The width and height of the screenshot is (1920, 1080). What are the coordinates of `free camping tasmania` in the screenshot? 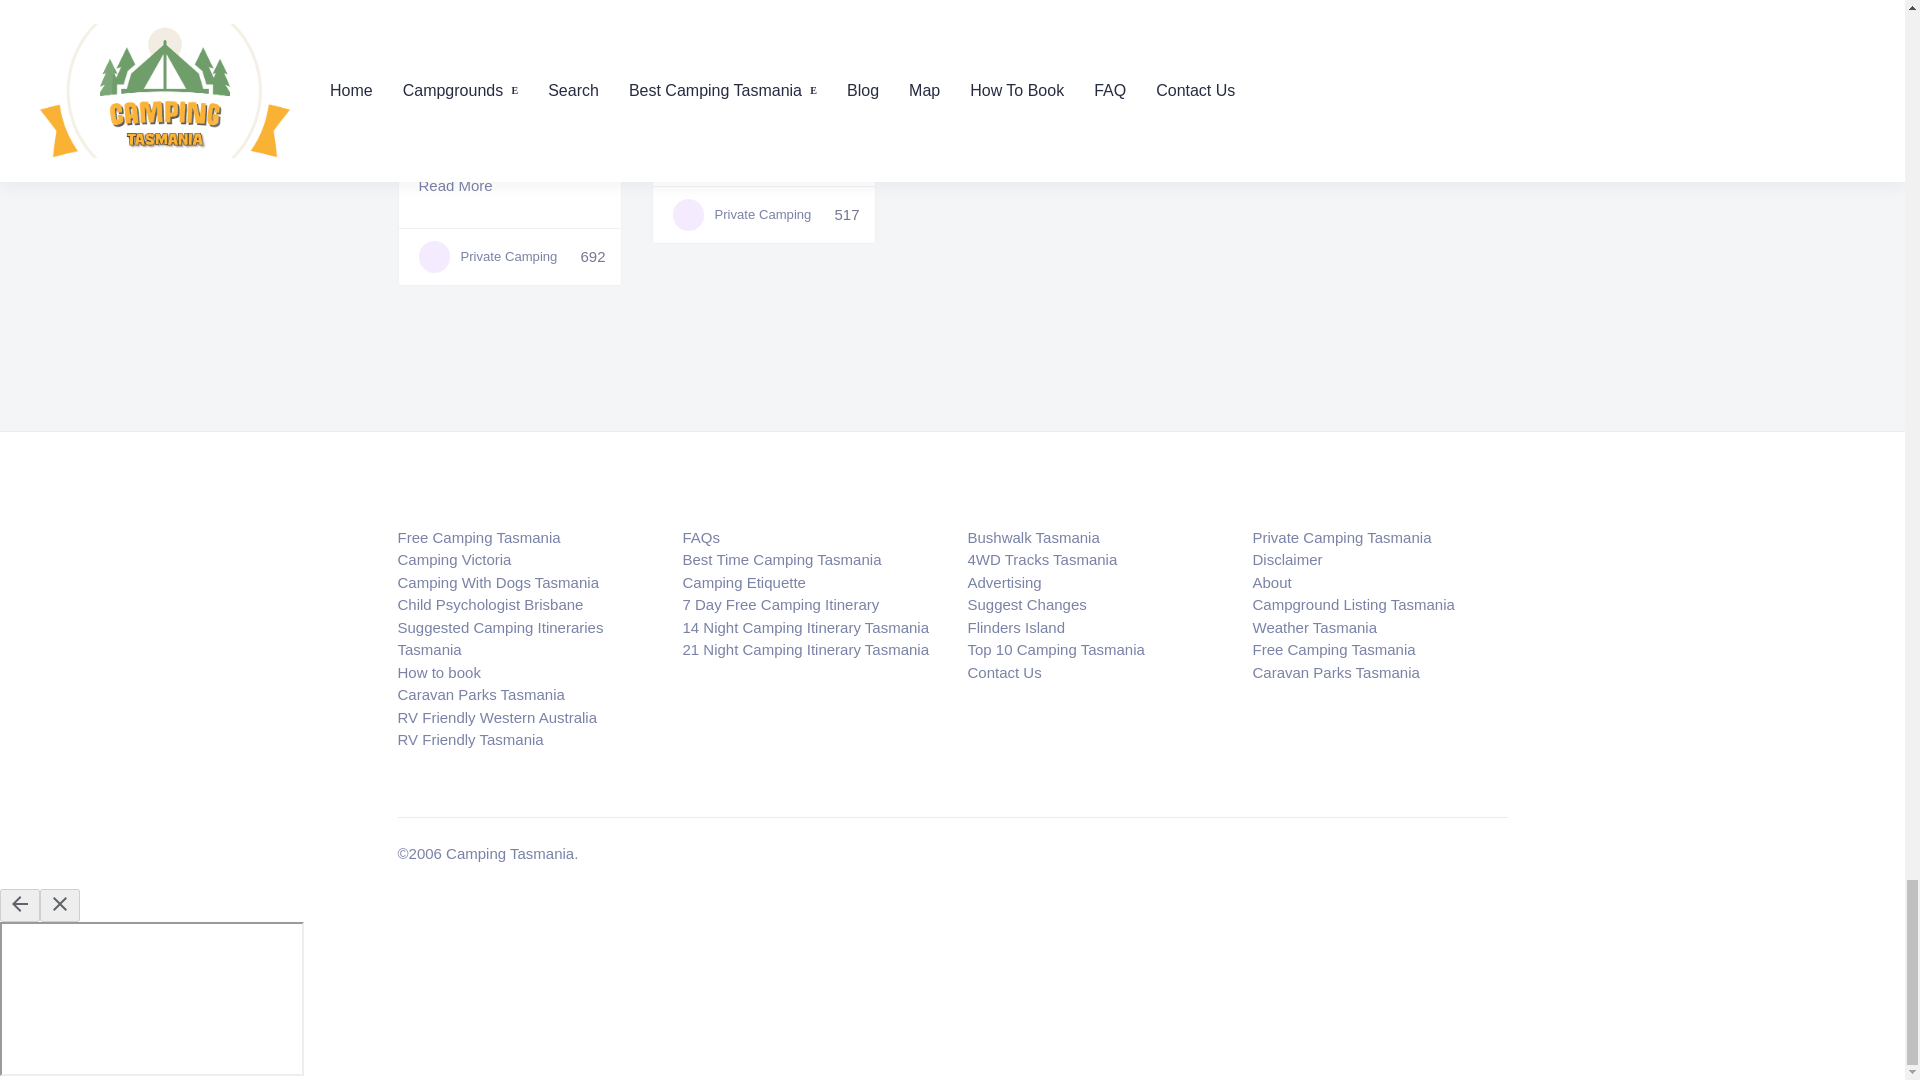 It's located at (478, 538).